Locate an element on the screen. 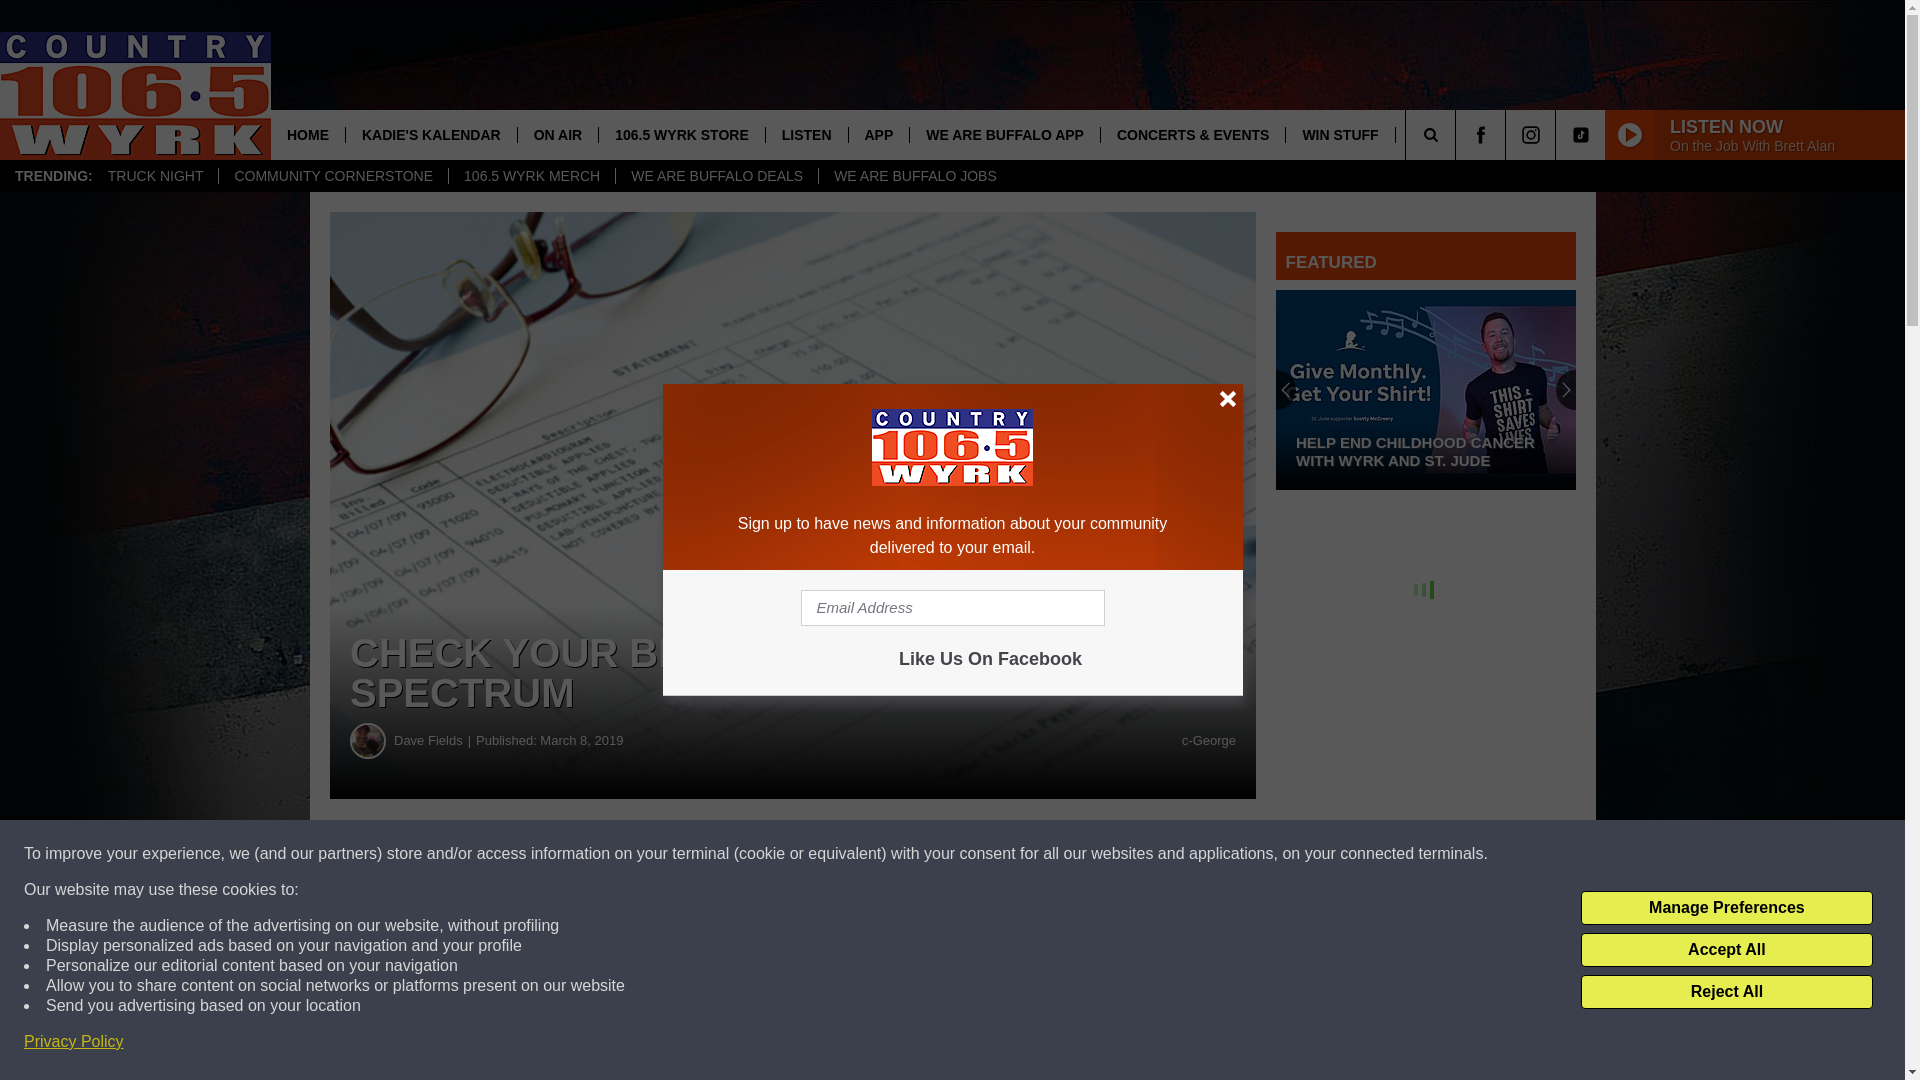  Email Address is located at coordinates (952, 608).